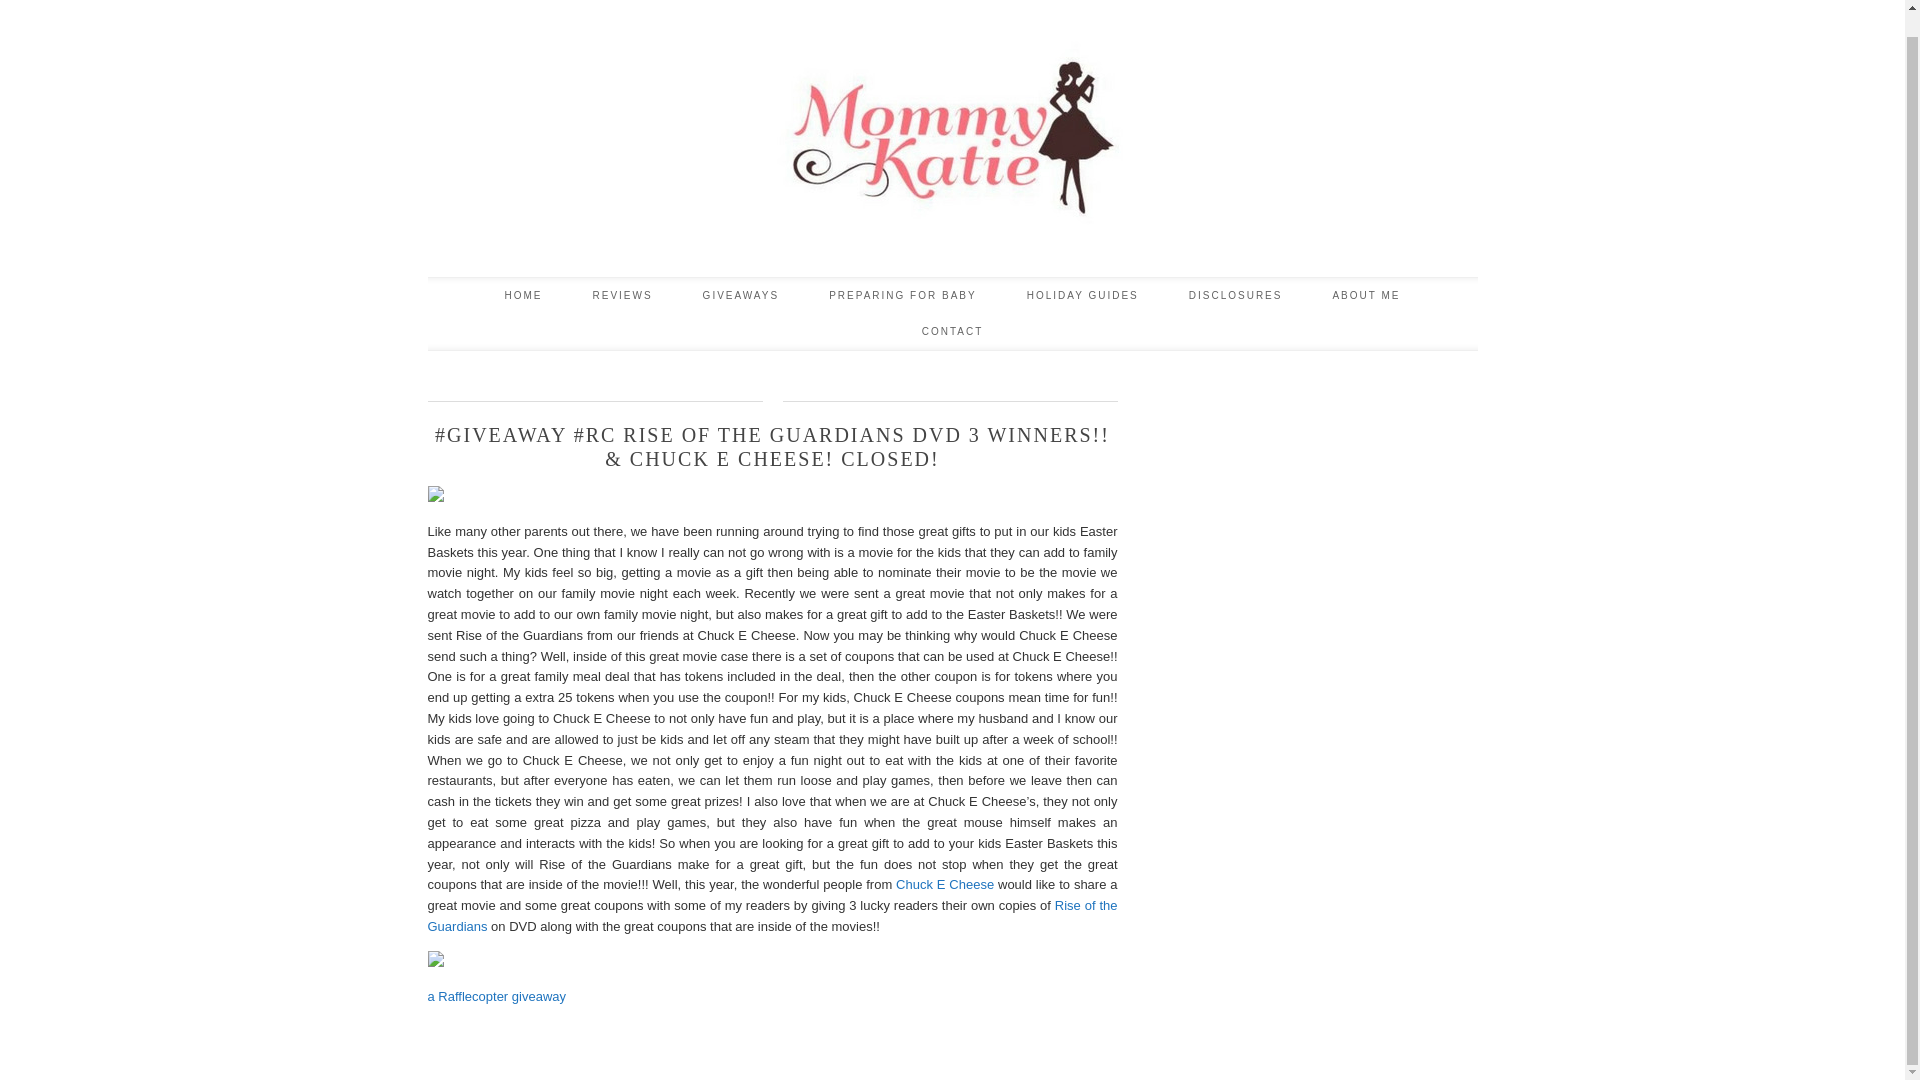 This screenshot has width=1920, height=1080. What do you see at coordinates (622, 296) in the screenshot?
I see `REVIEWS` at bounding box center [622, 296].